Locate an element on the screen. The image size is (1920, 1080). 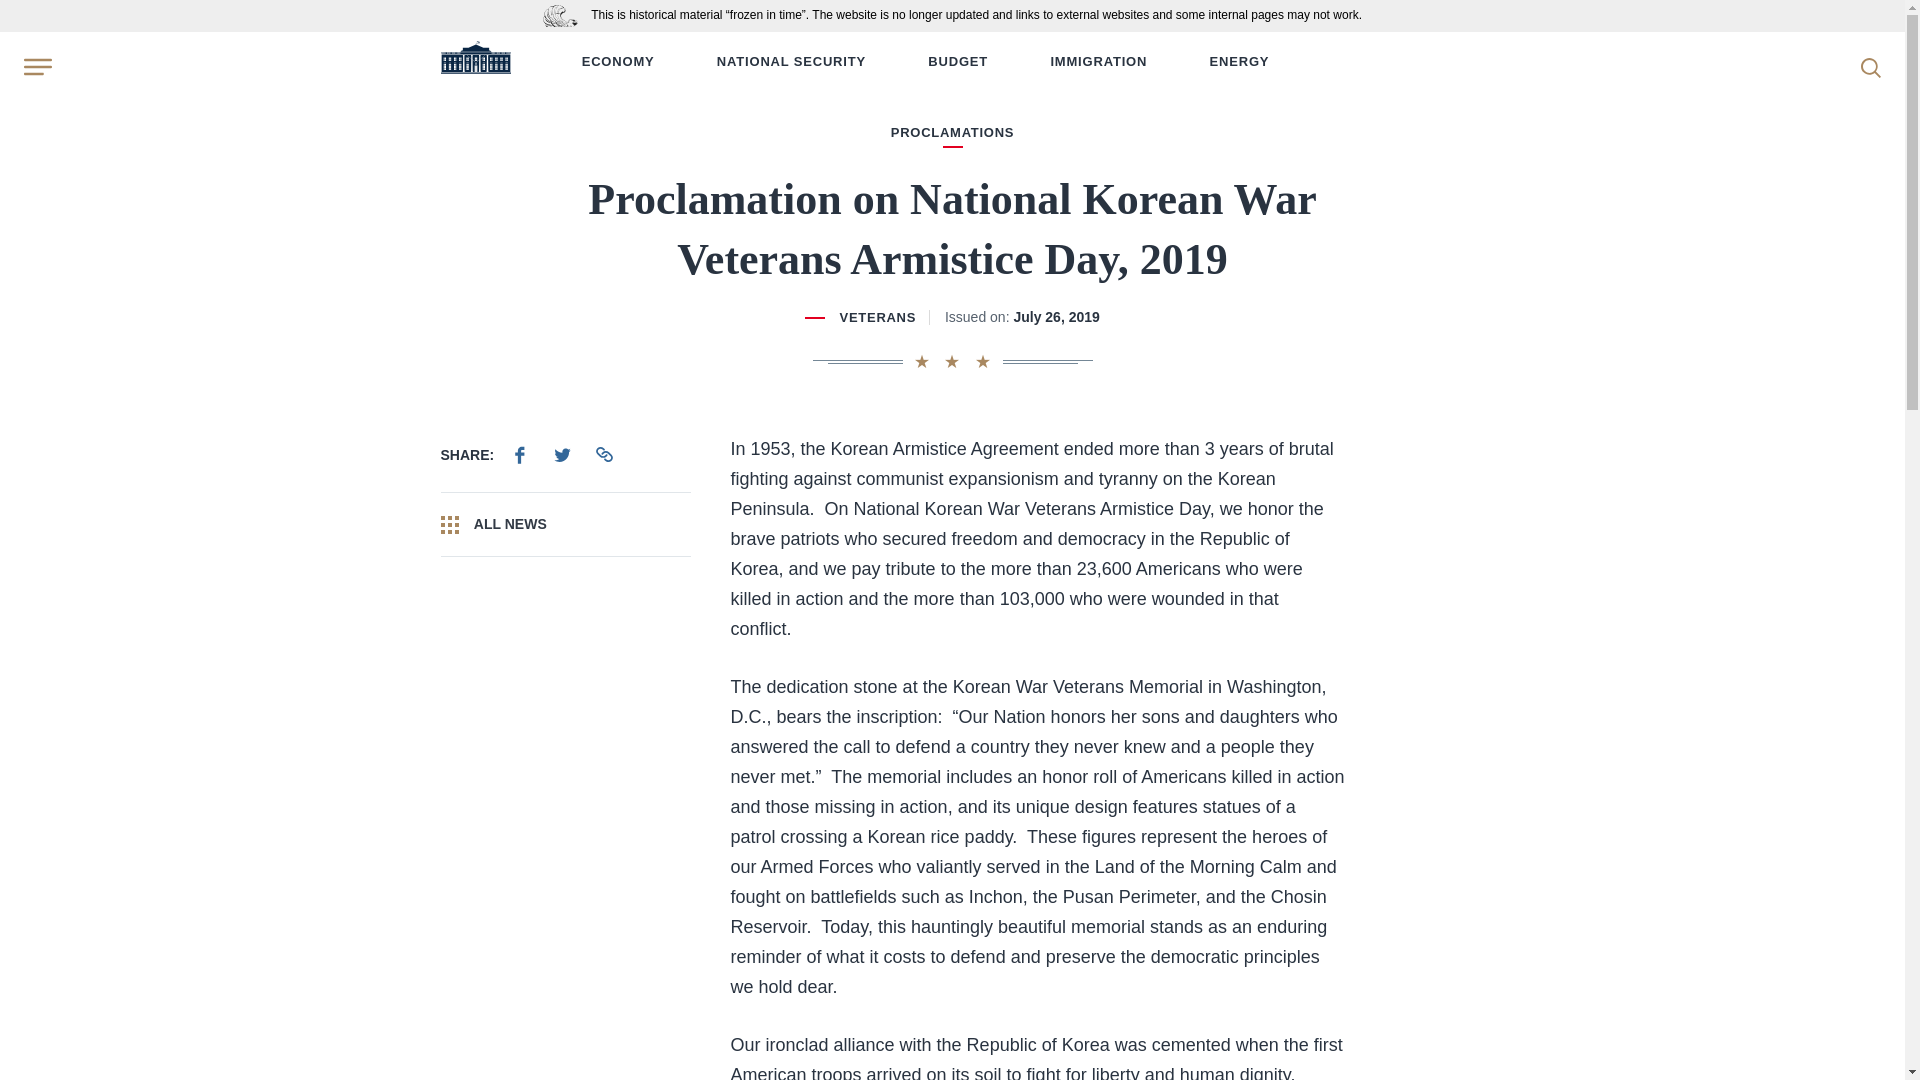
ENERGY is located at coordinates (1239, 62).